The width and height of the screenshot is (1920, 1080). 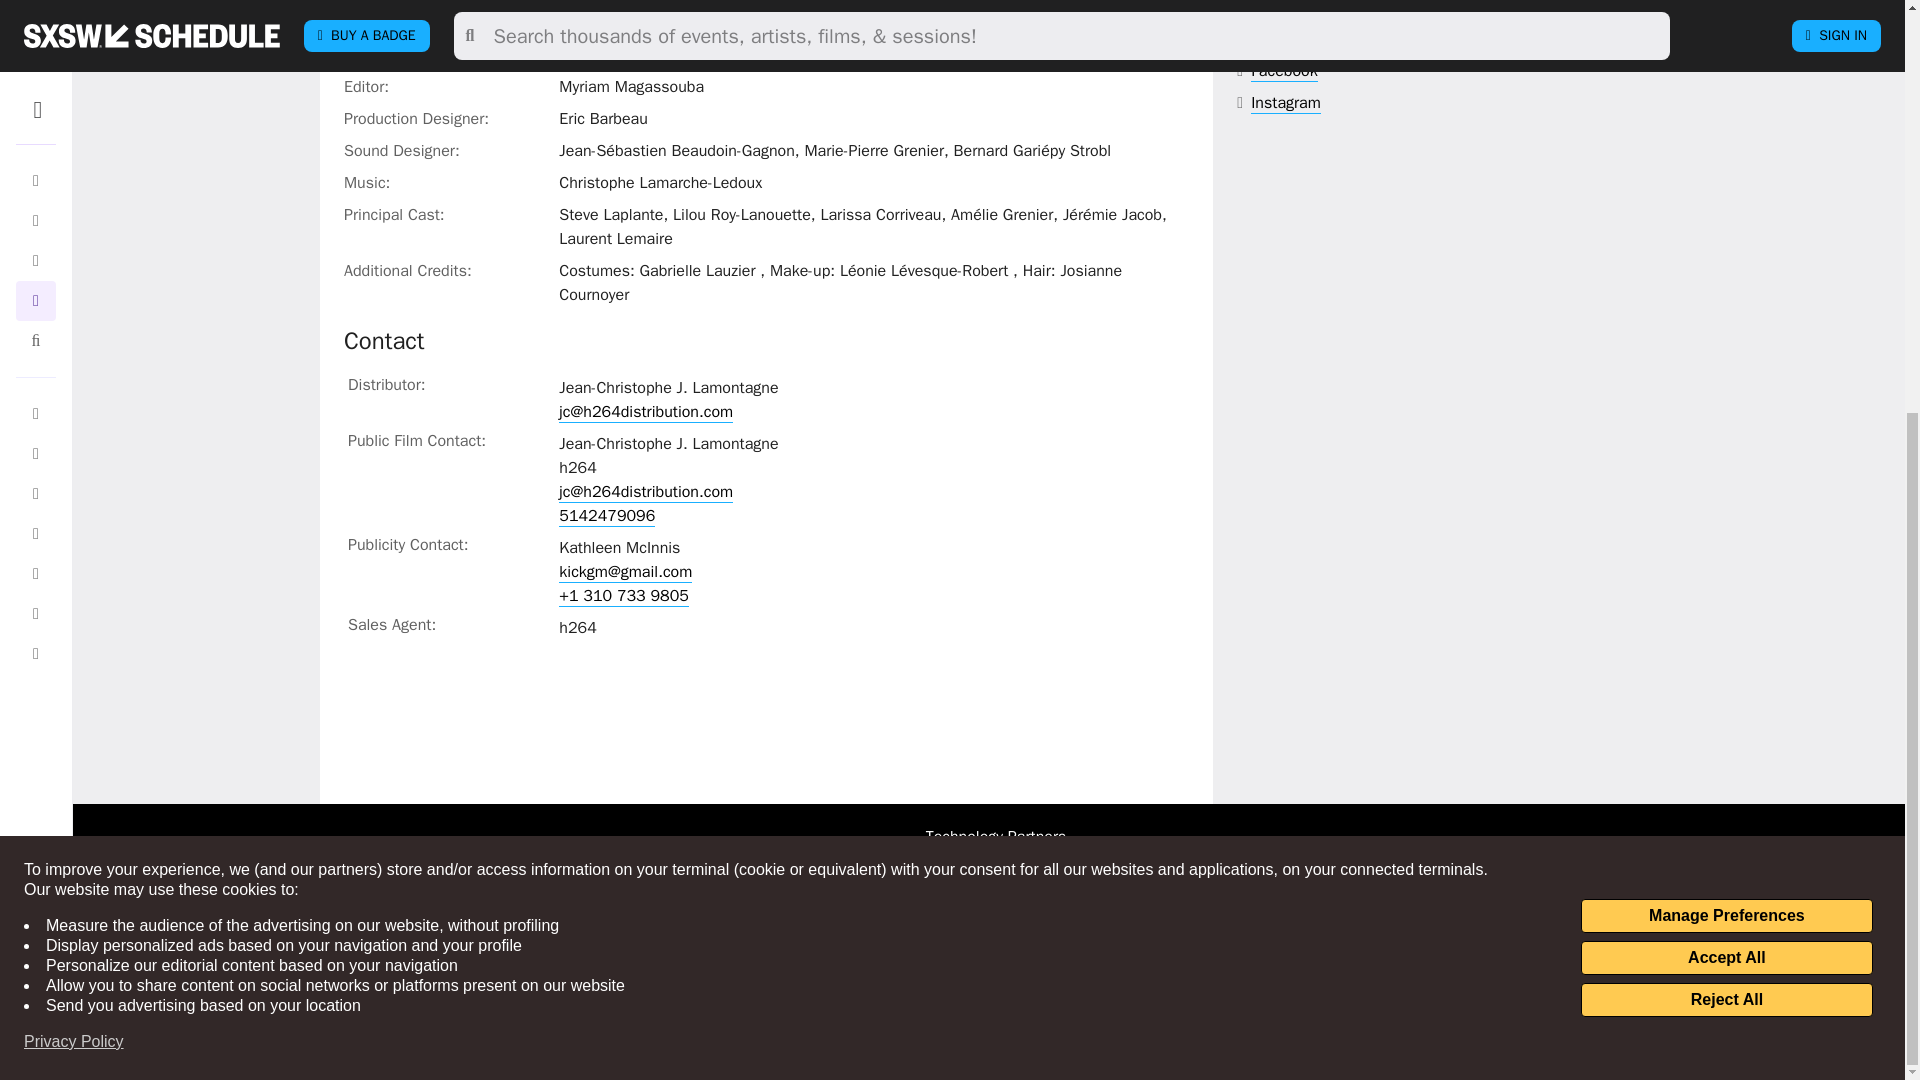 I want to click on Reject All, so click(x=1726, y=340).